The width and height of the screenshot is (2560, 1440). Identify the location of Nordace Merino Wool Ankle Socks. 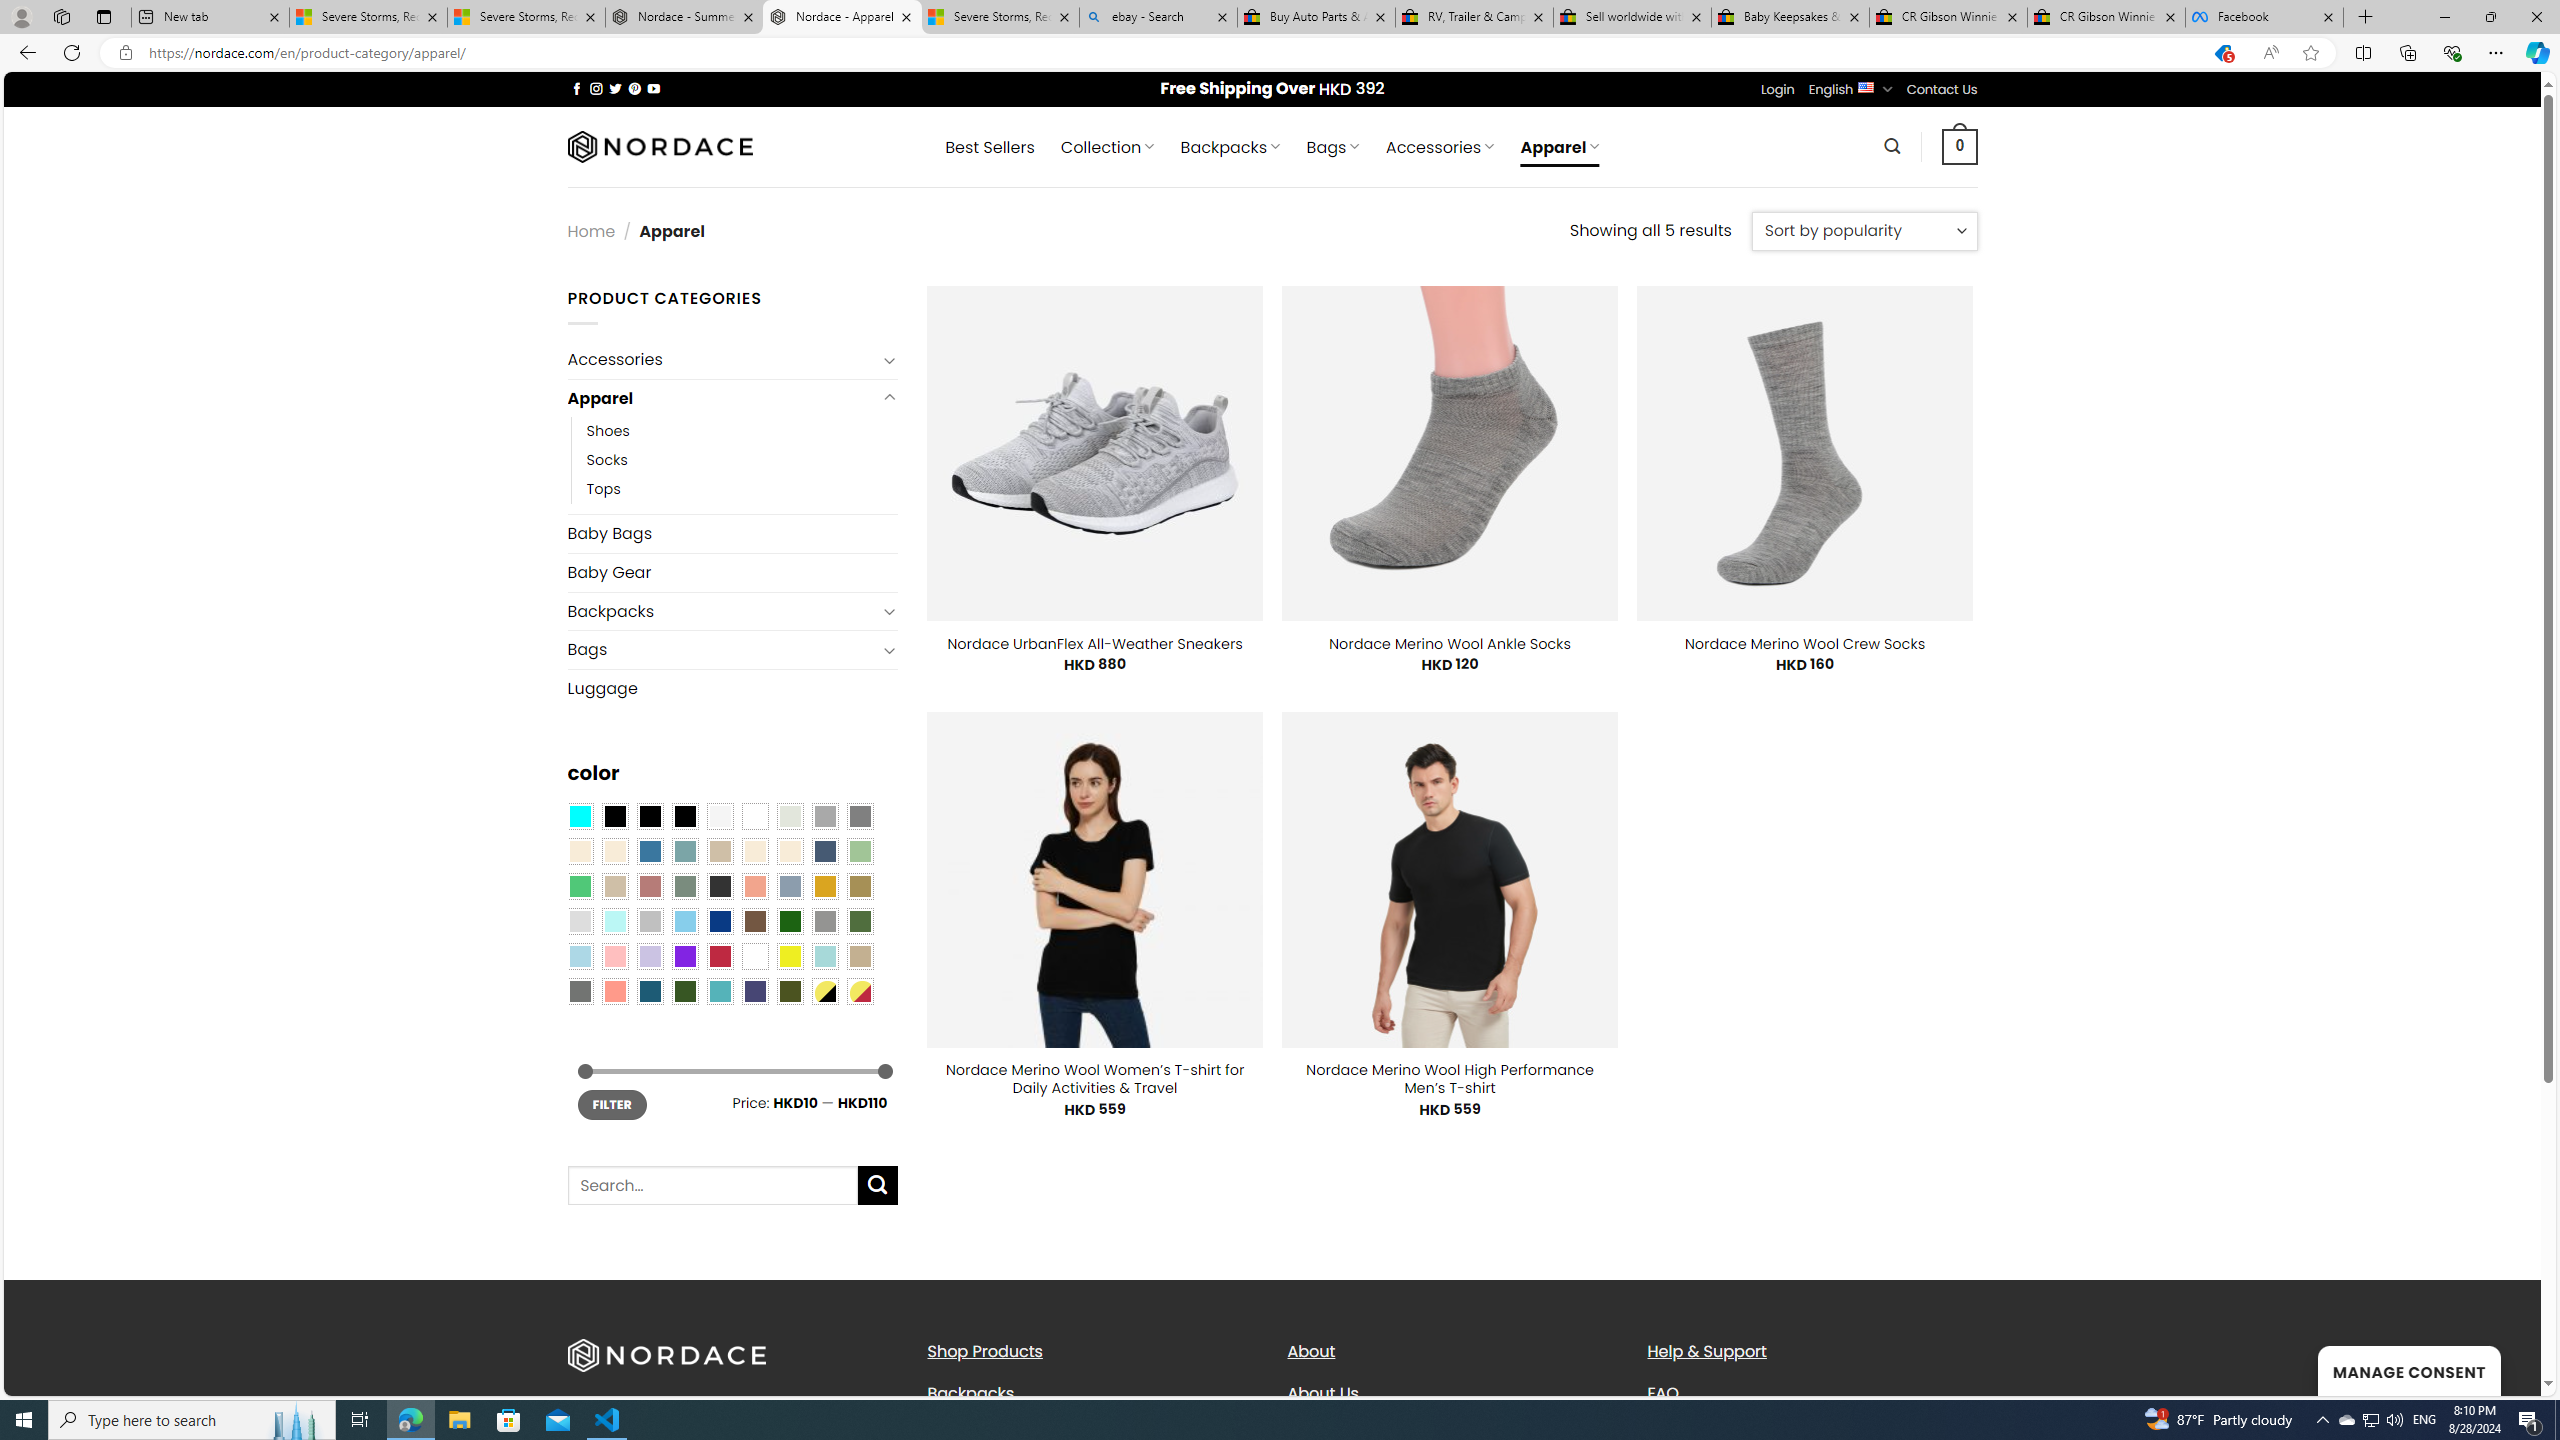
(1450, 643).